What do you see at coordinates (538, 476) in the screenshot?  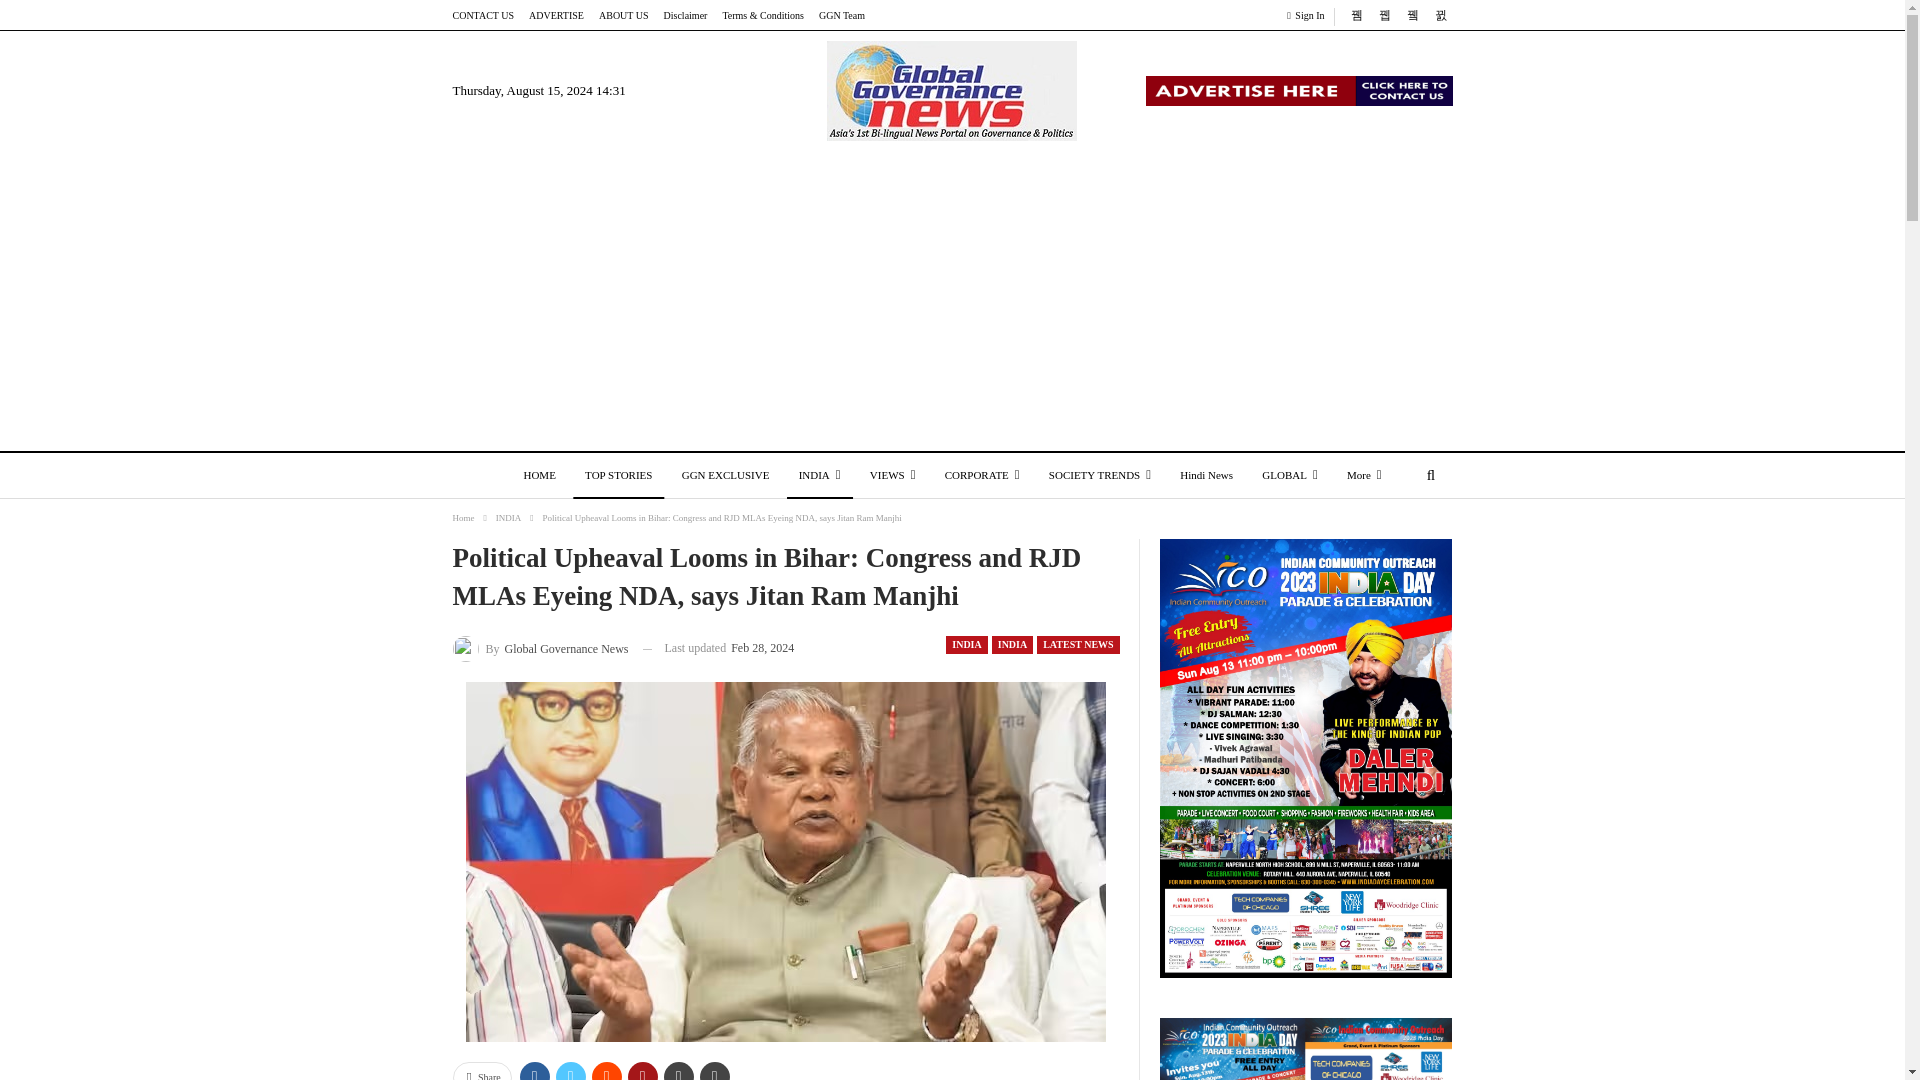 I see `HOME` at bounding box center [538, 476].